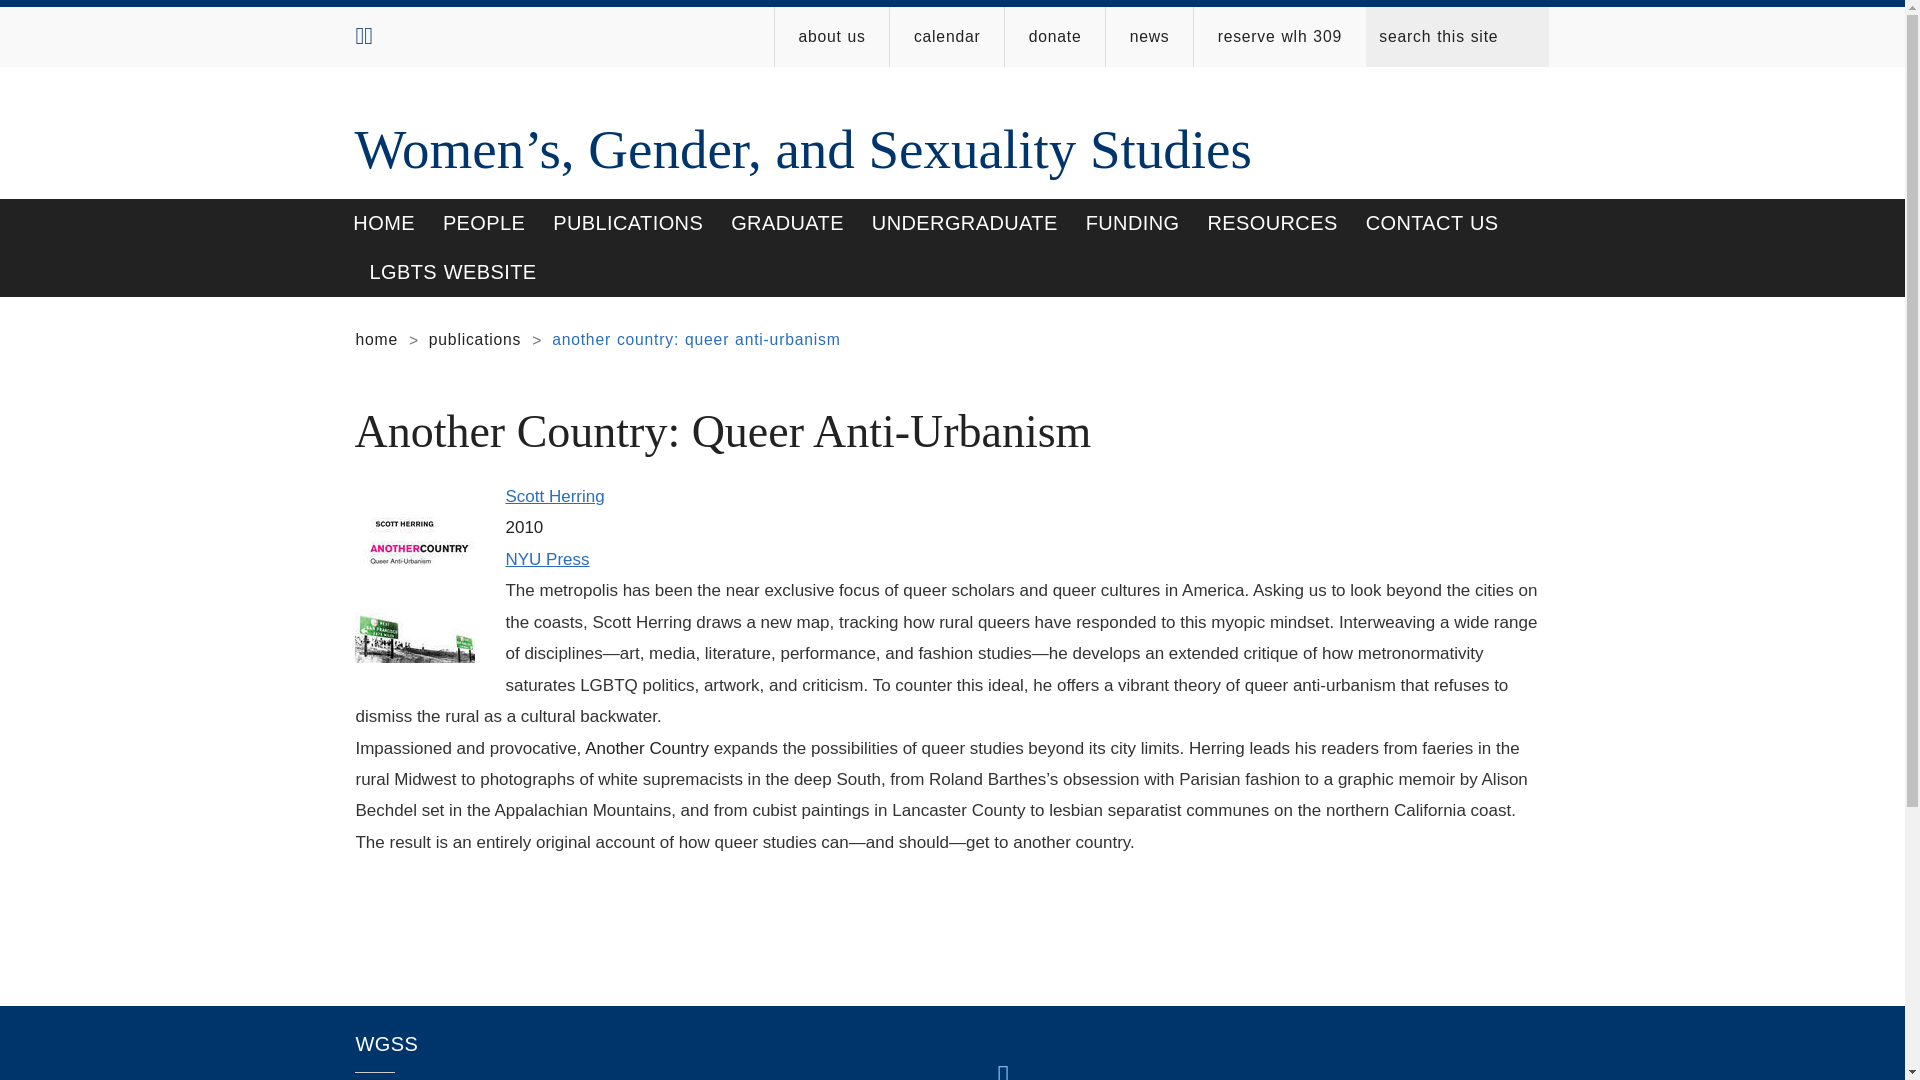 The image size is (1920, 1080). Describe the element at coordinates (628, 223) in the screenshot. I see `PUBLICATIONS` at that location.